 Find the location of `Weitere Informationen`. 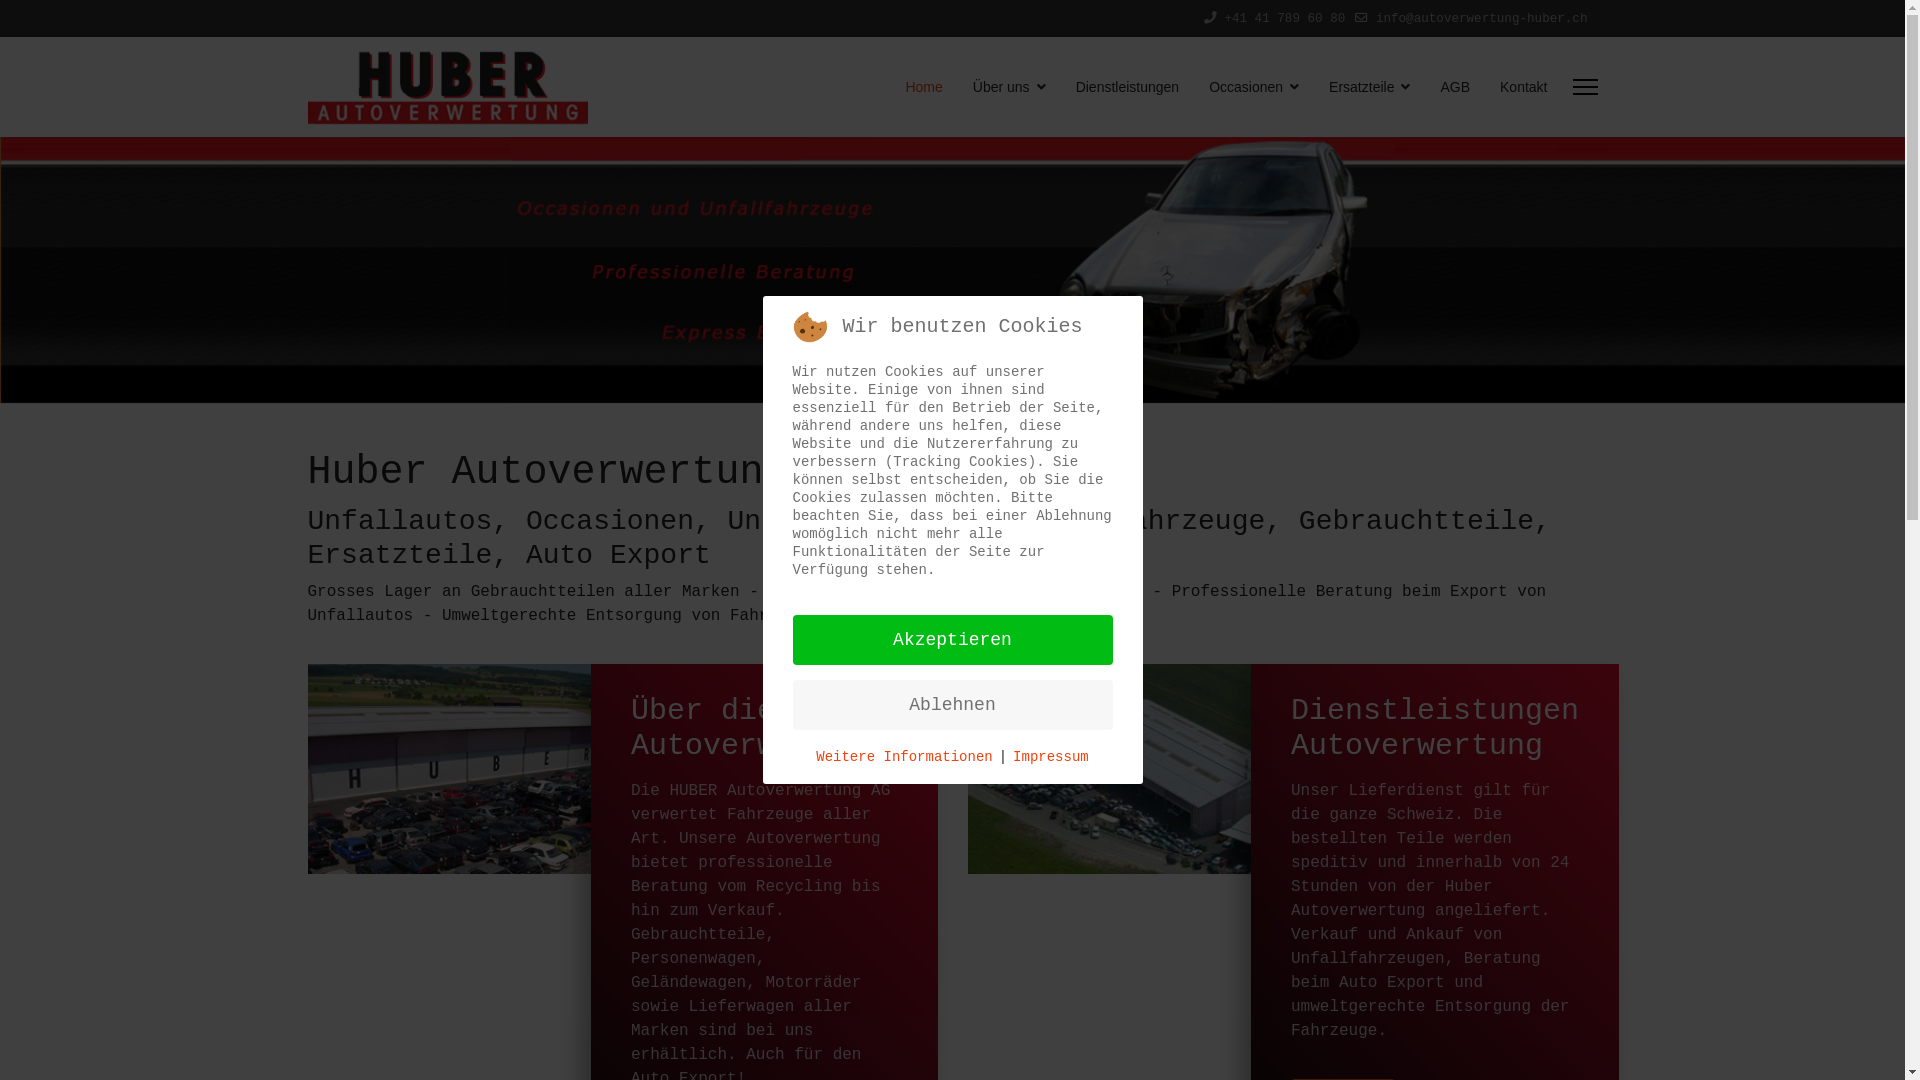

Weitere Informationen is located at coordinates (904, 757).